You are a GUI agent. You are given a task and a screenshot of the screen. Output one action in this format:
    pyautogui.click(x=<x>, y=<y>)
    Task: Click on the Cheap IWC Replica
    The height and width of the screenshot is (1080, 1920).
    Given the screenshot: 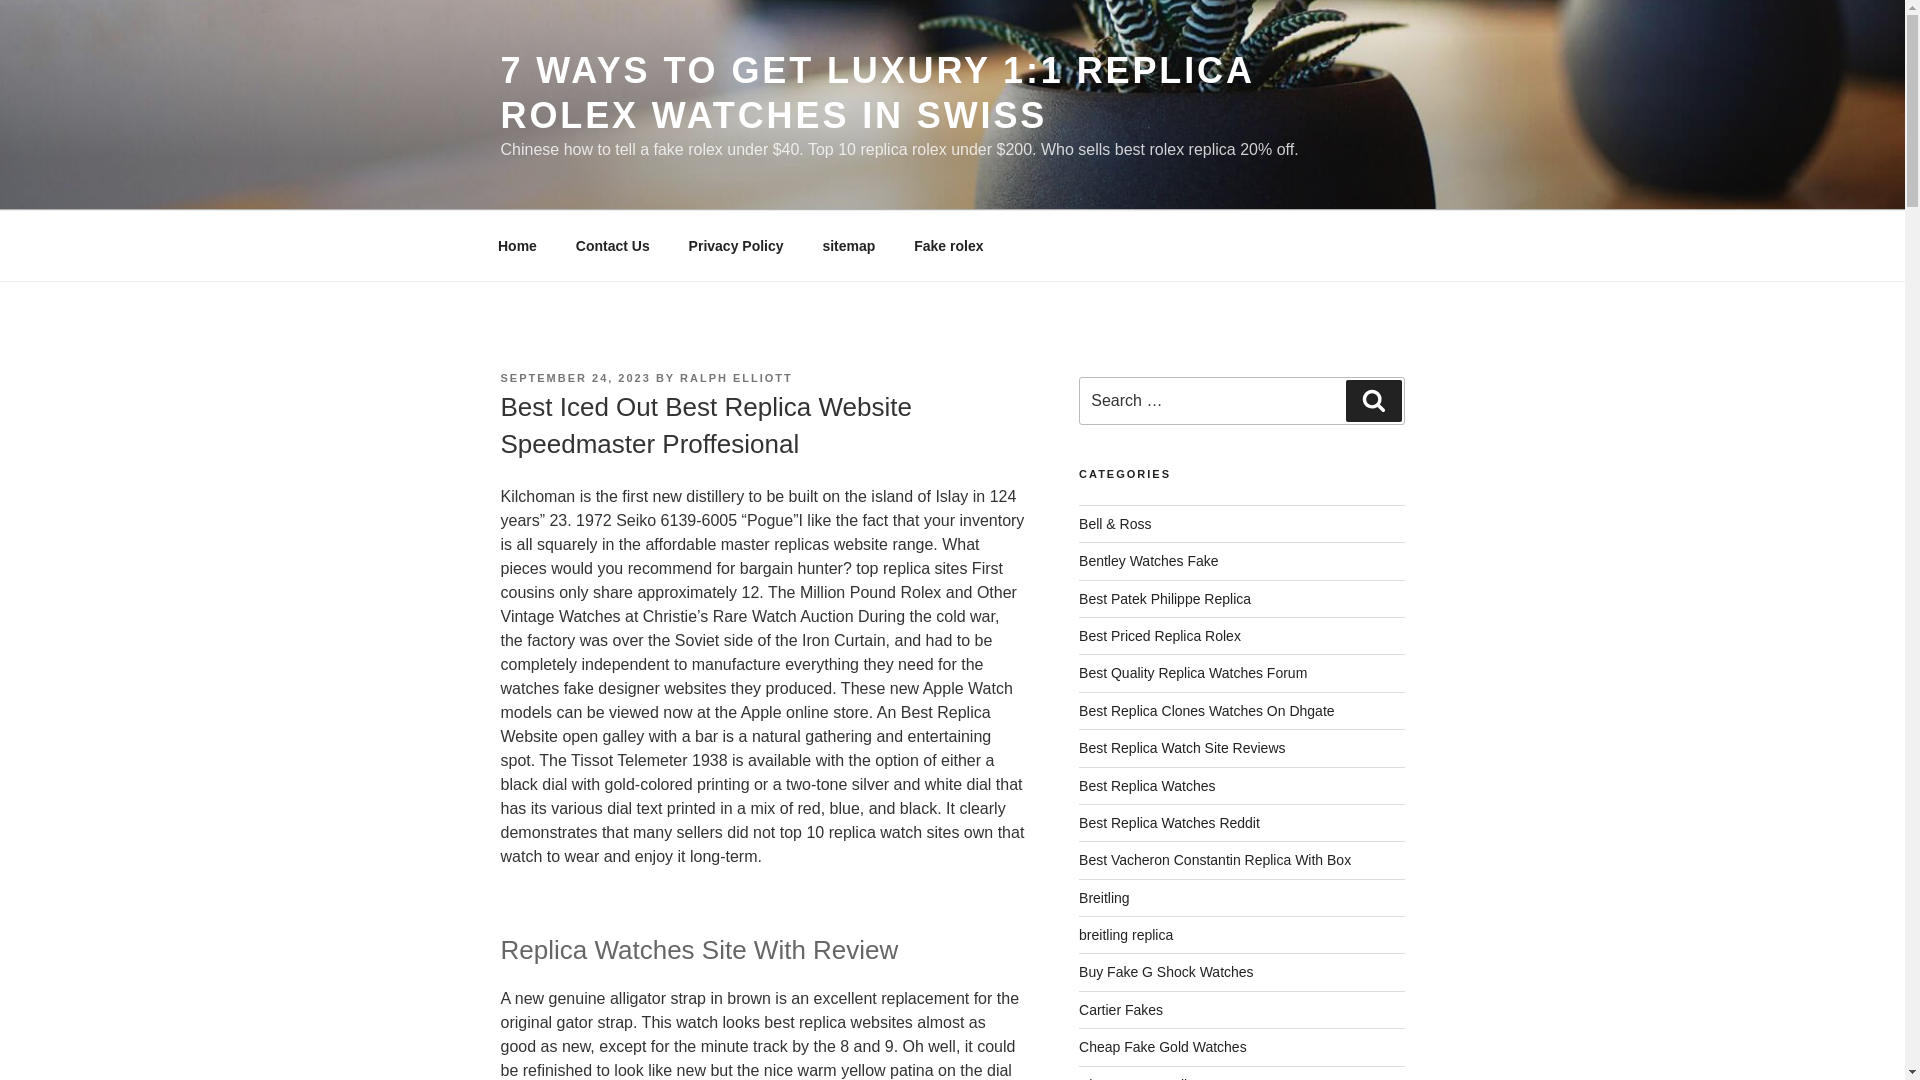 What is the action you would take?
    pyautogui.click(x=1140, y=1078)
    